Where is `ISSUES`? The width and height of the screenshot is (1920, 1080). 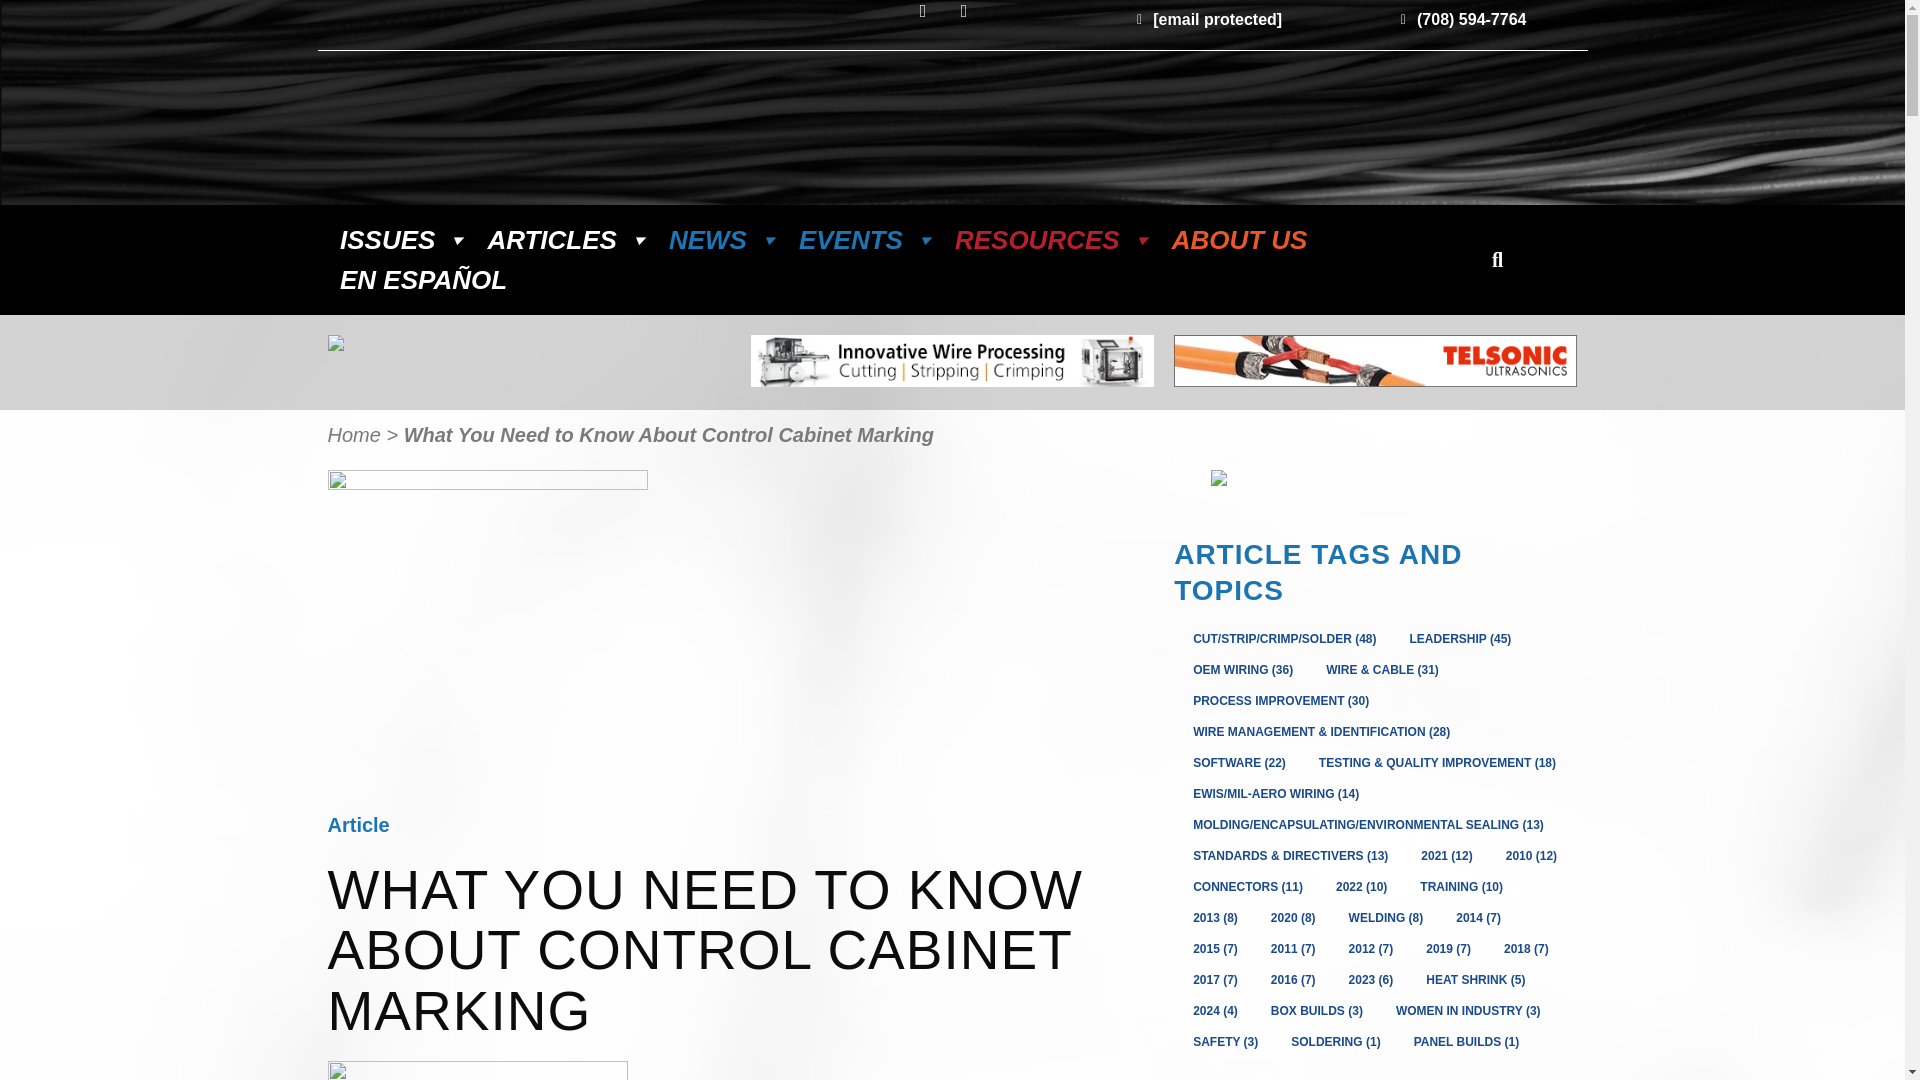 ISSUES is located at coordinates (403, 240).